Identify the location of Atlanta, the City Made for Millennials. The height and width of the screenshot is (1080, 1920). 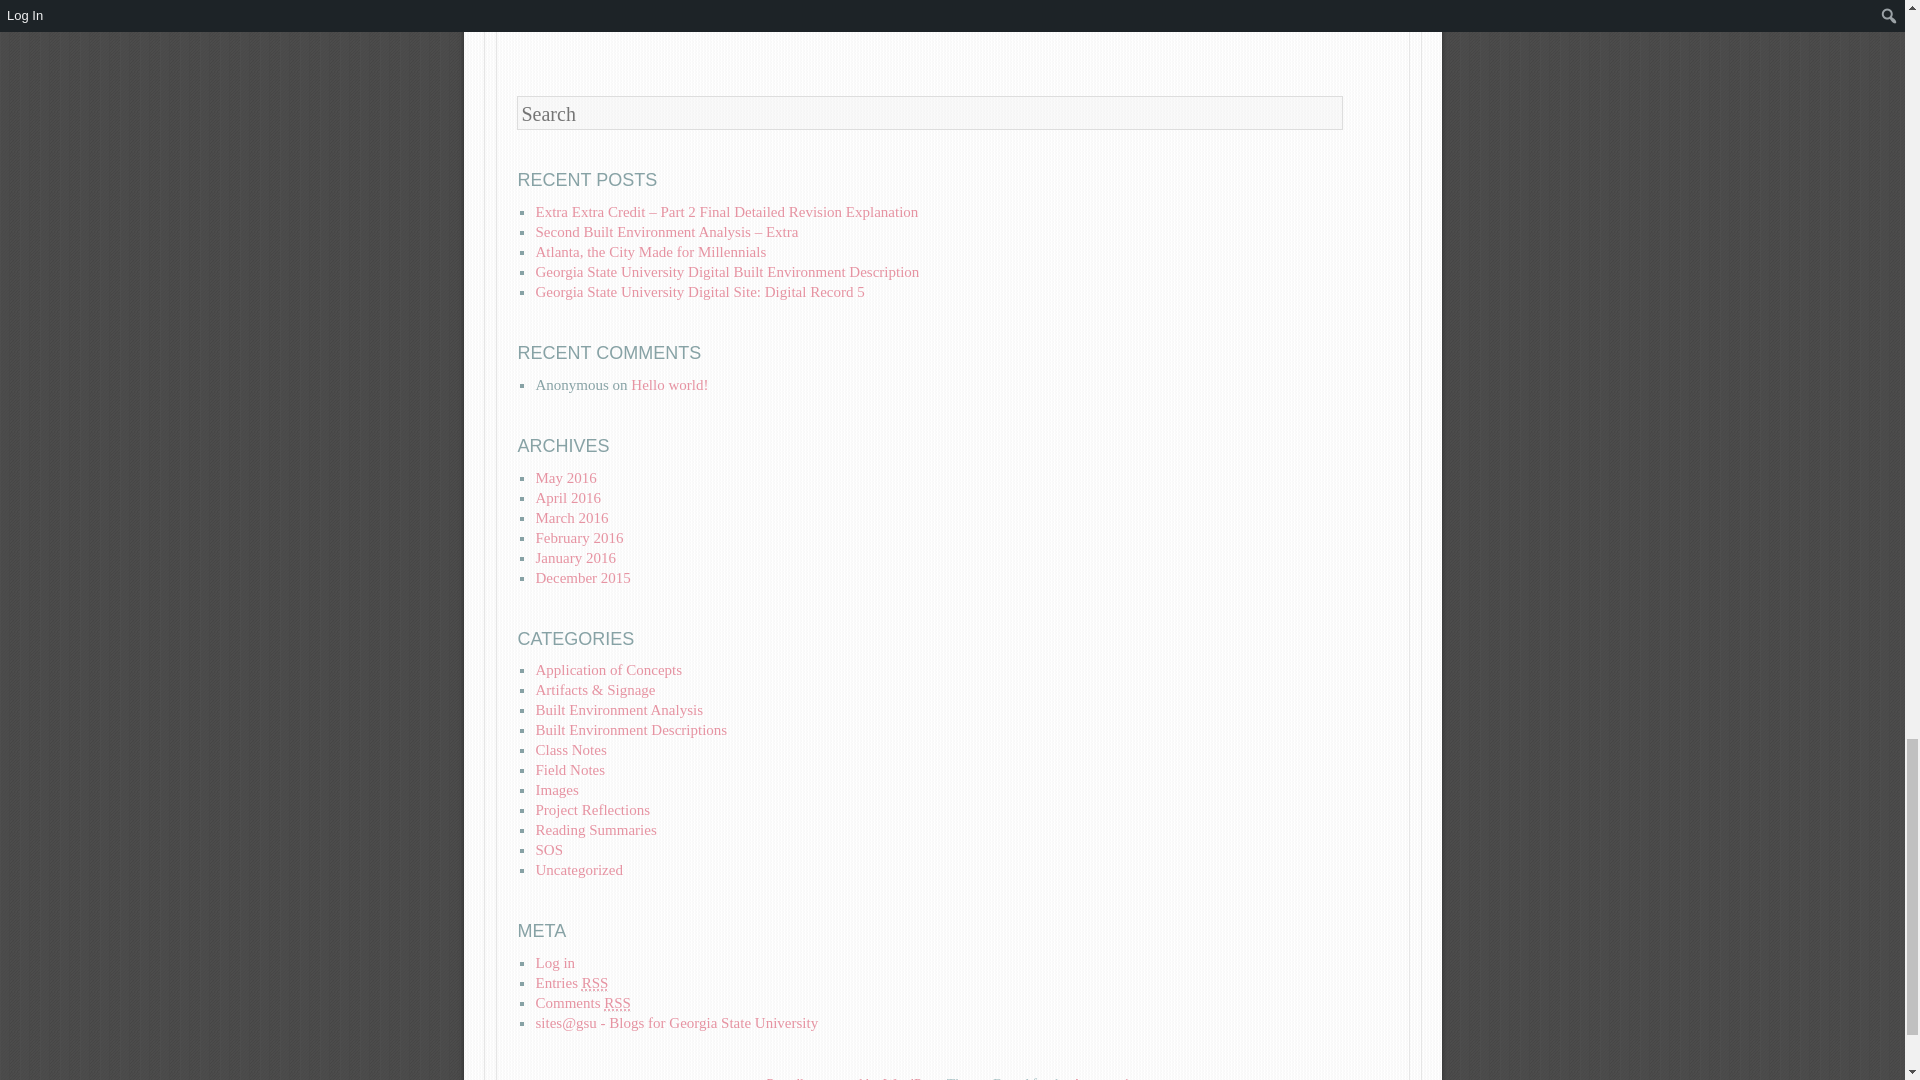
(650, 252).